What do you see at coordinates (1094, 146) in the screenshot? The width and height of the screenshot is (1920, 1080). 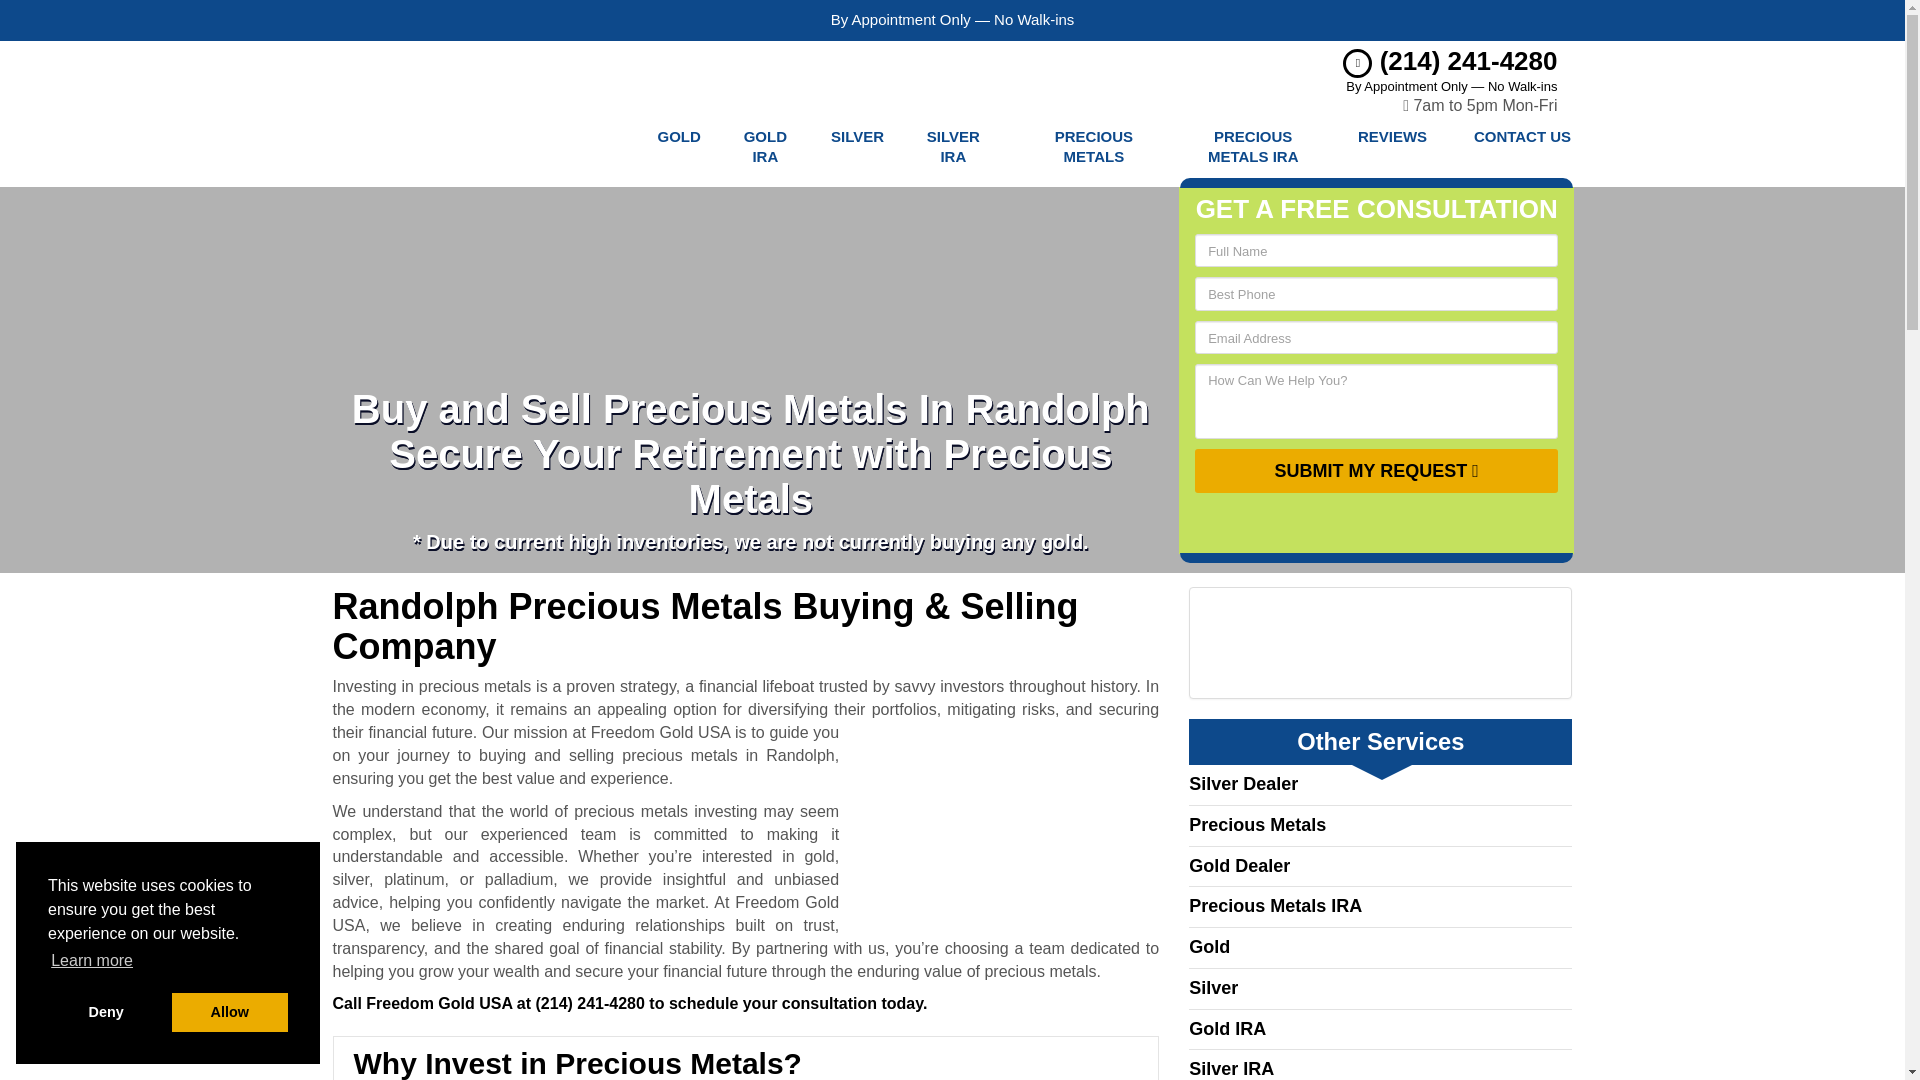 I see `PRECIOUS METALS` at bounding box center [1094, 146].